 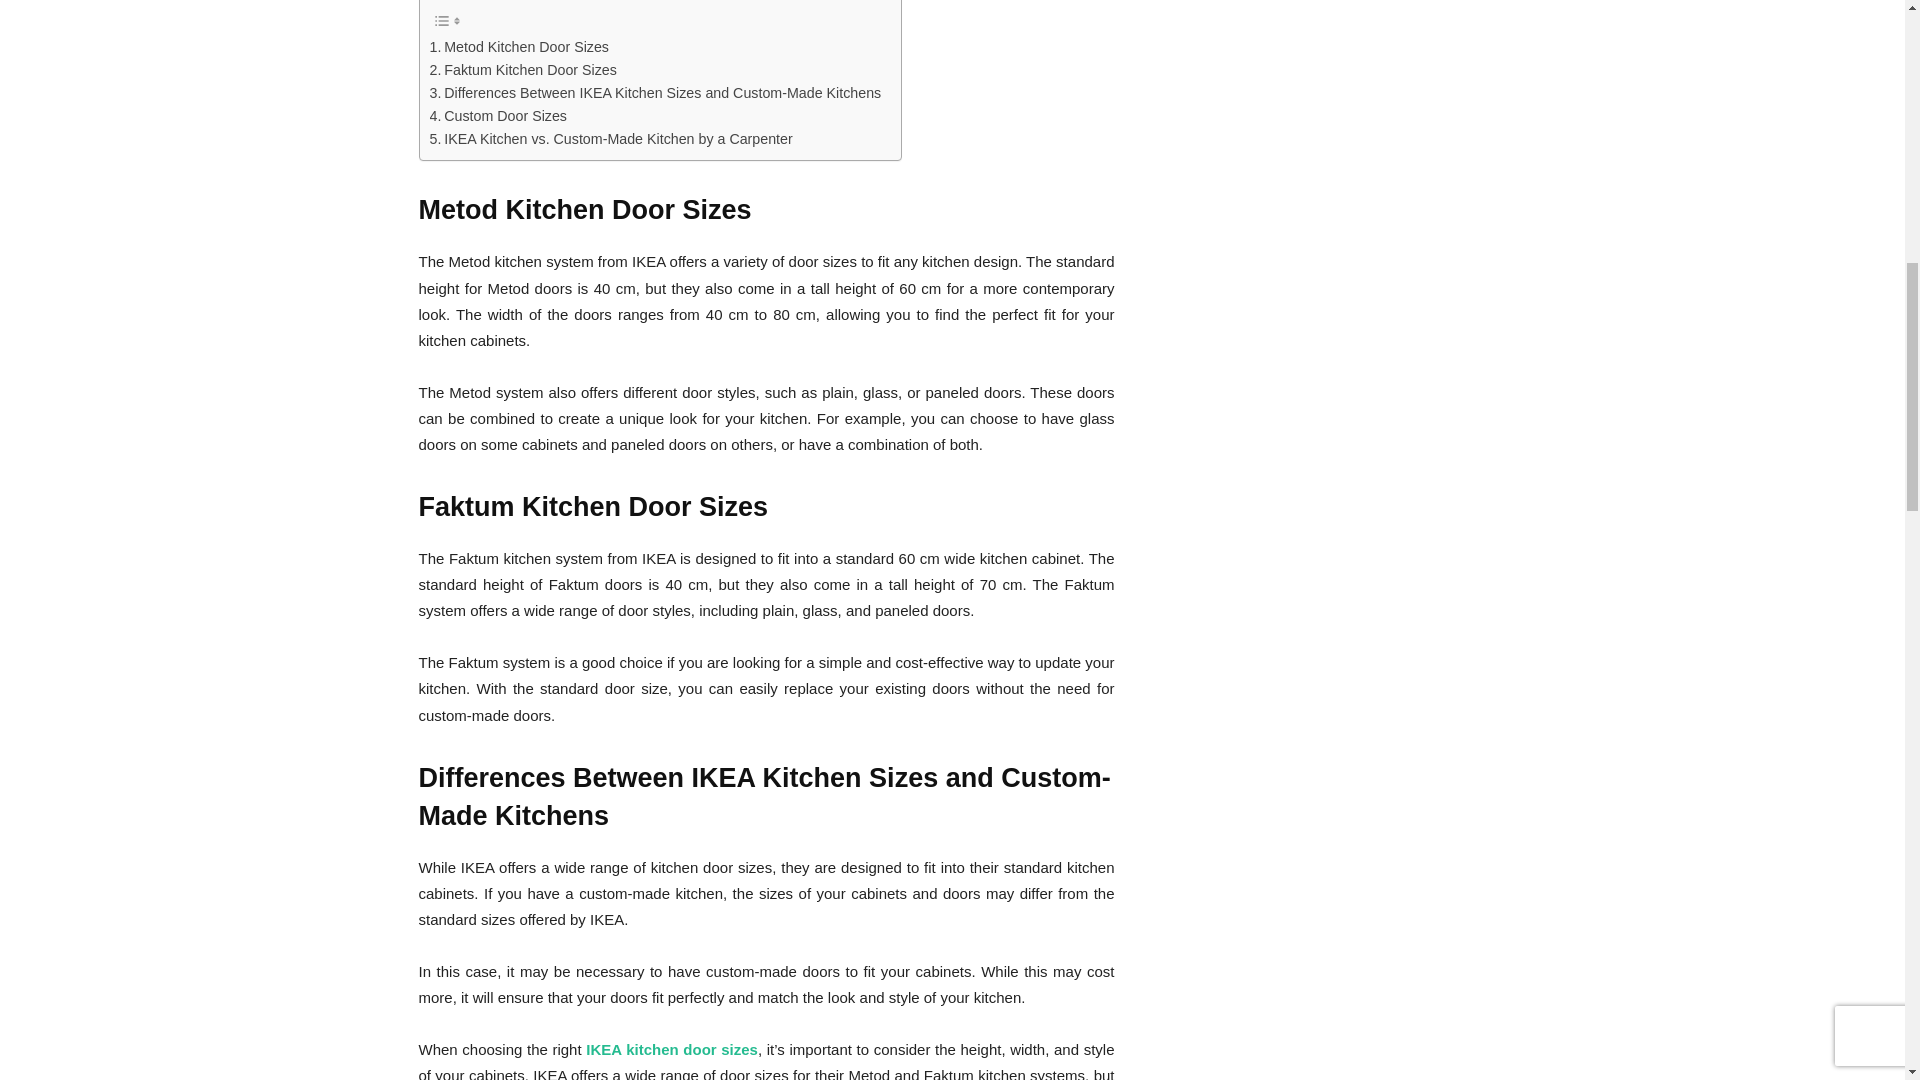 I want to click on IKEA Kitchen vs. Custom-Made Kitchen by a Carpenter, so click(x=611, y=140).